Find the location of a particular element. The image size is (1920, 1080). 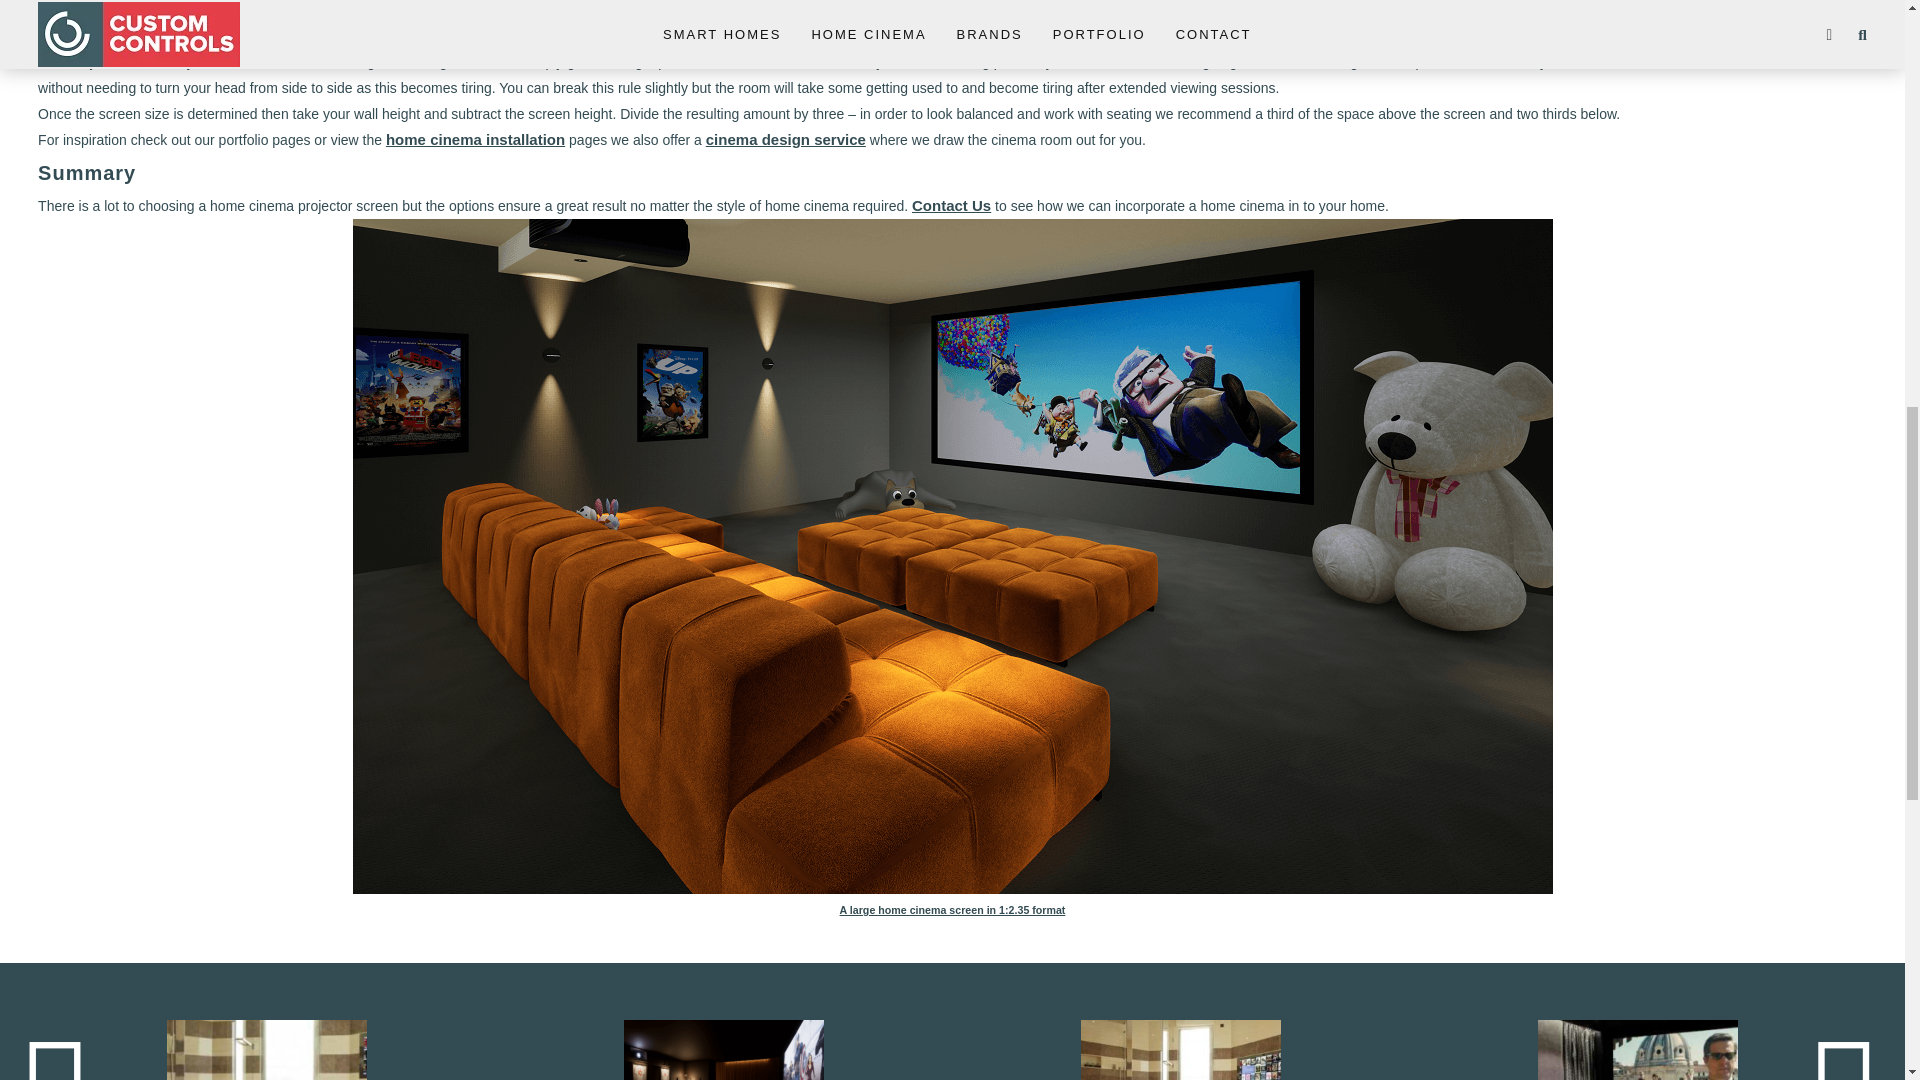

Movie Aspect ratios is located at coordinates (1446, 36).